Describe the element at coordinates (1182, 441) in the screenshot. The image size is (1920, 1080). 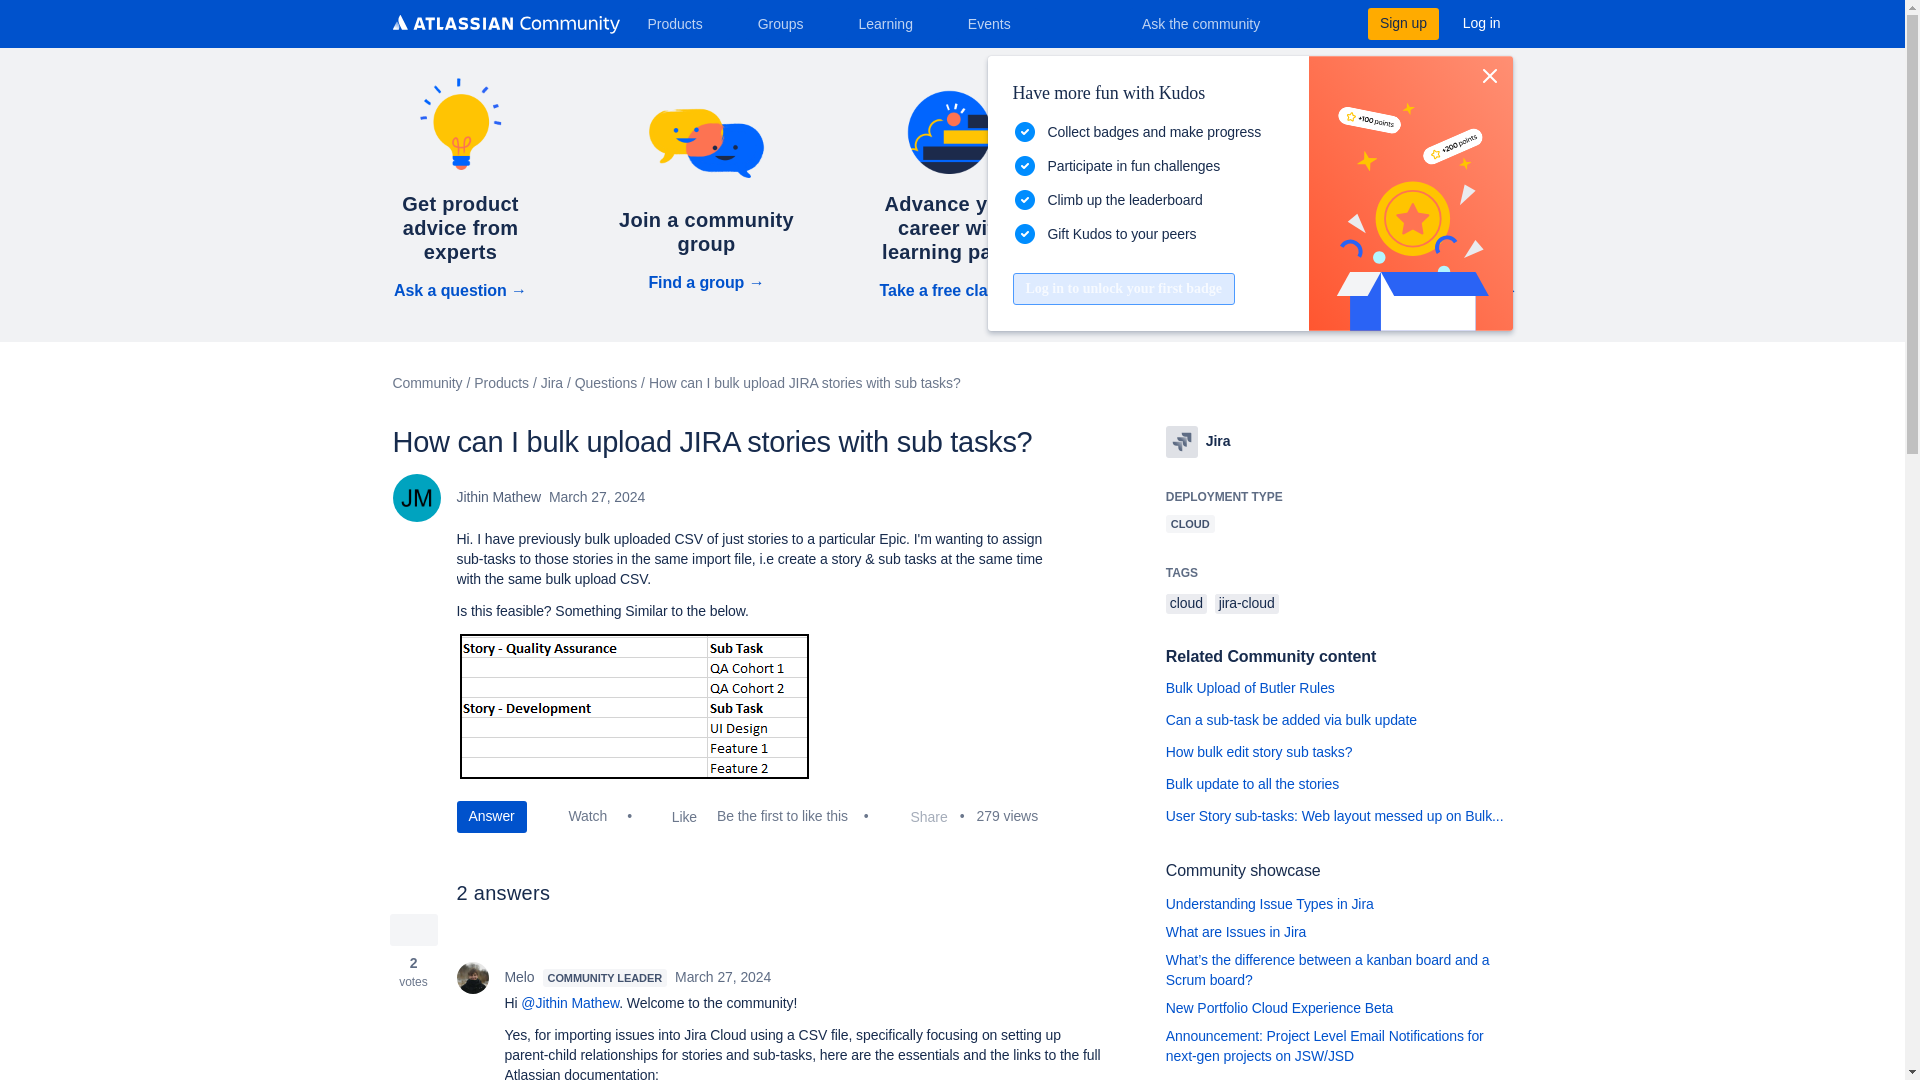
I see `Jira` at that location.